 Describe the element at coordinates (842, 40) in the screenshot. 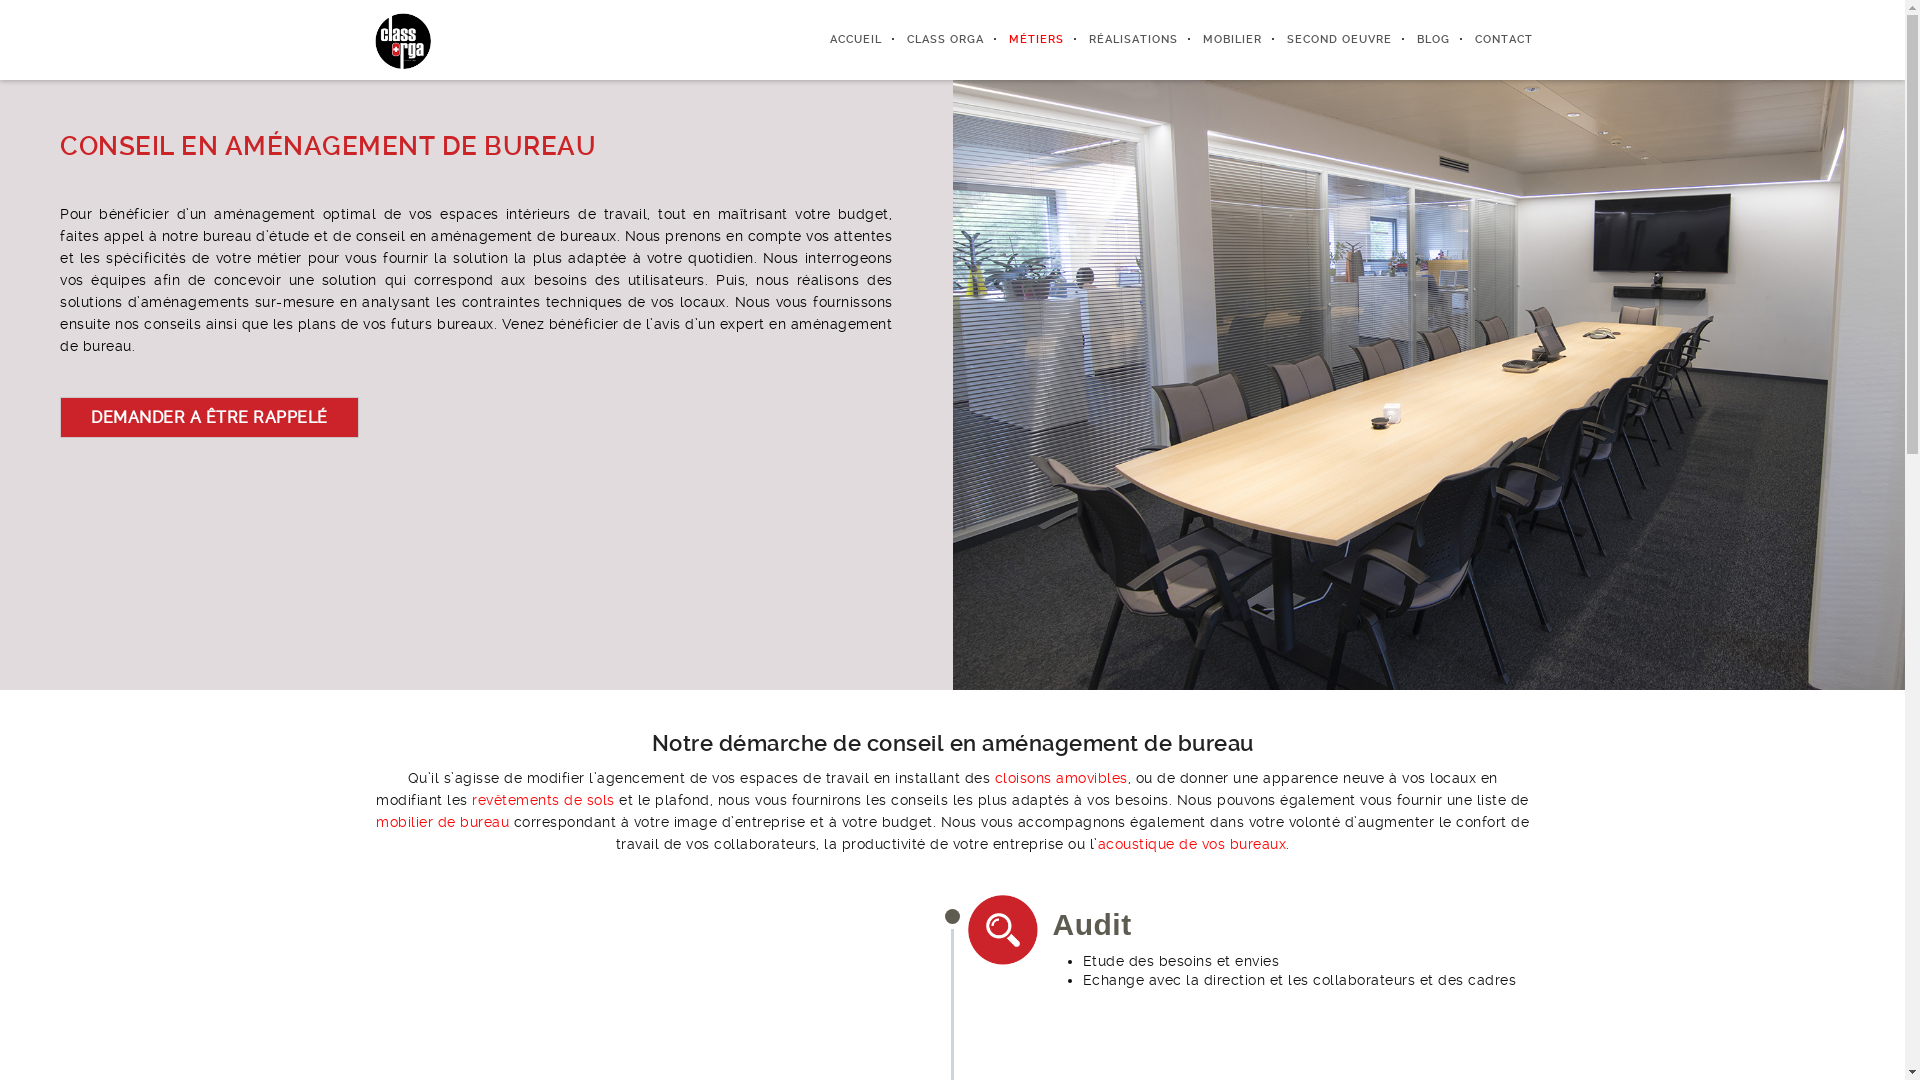

I see `ACCUEIL` at that location.